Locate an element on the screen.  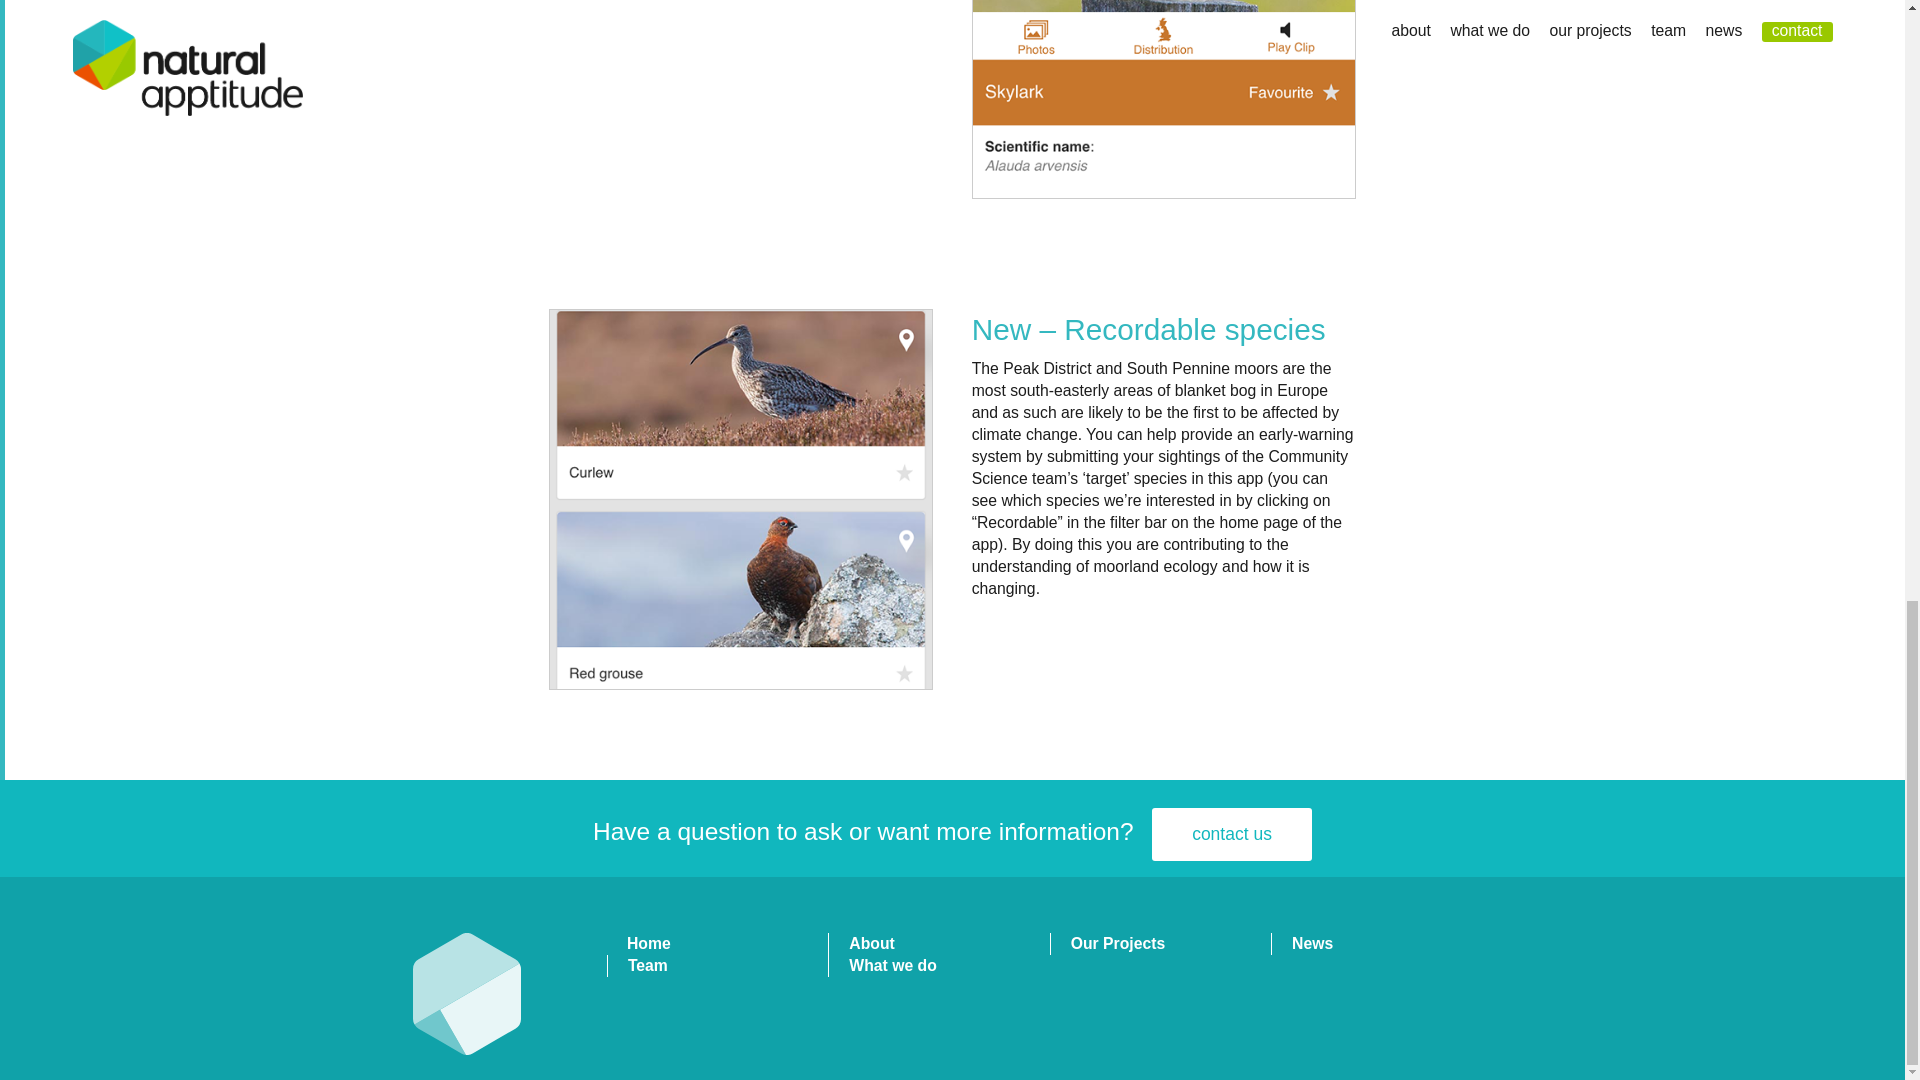
Home is located at coordinates (648, 943).